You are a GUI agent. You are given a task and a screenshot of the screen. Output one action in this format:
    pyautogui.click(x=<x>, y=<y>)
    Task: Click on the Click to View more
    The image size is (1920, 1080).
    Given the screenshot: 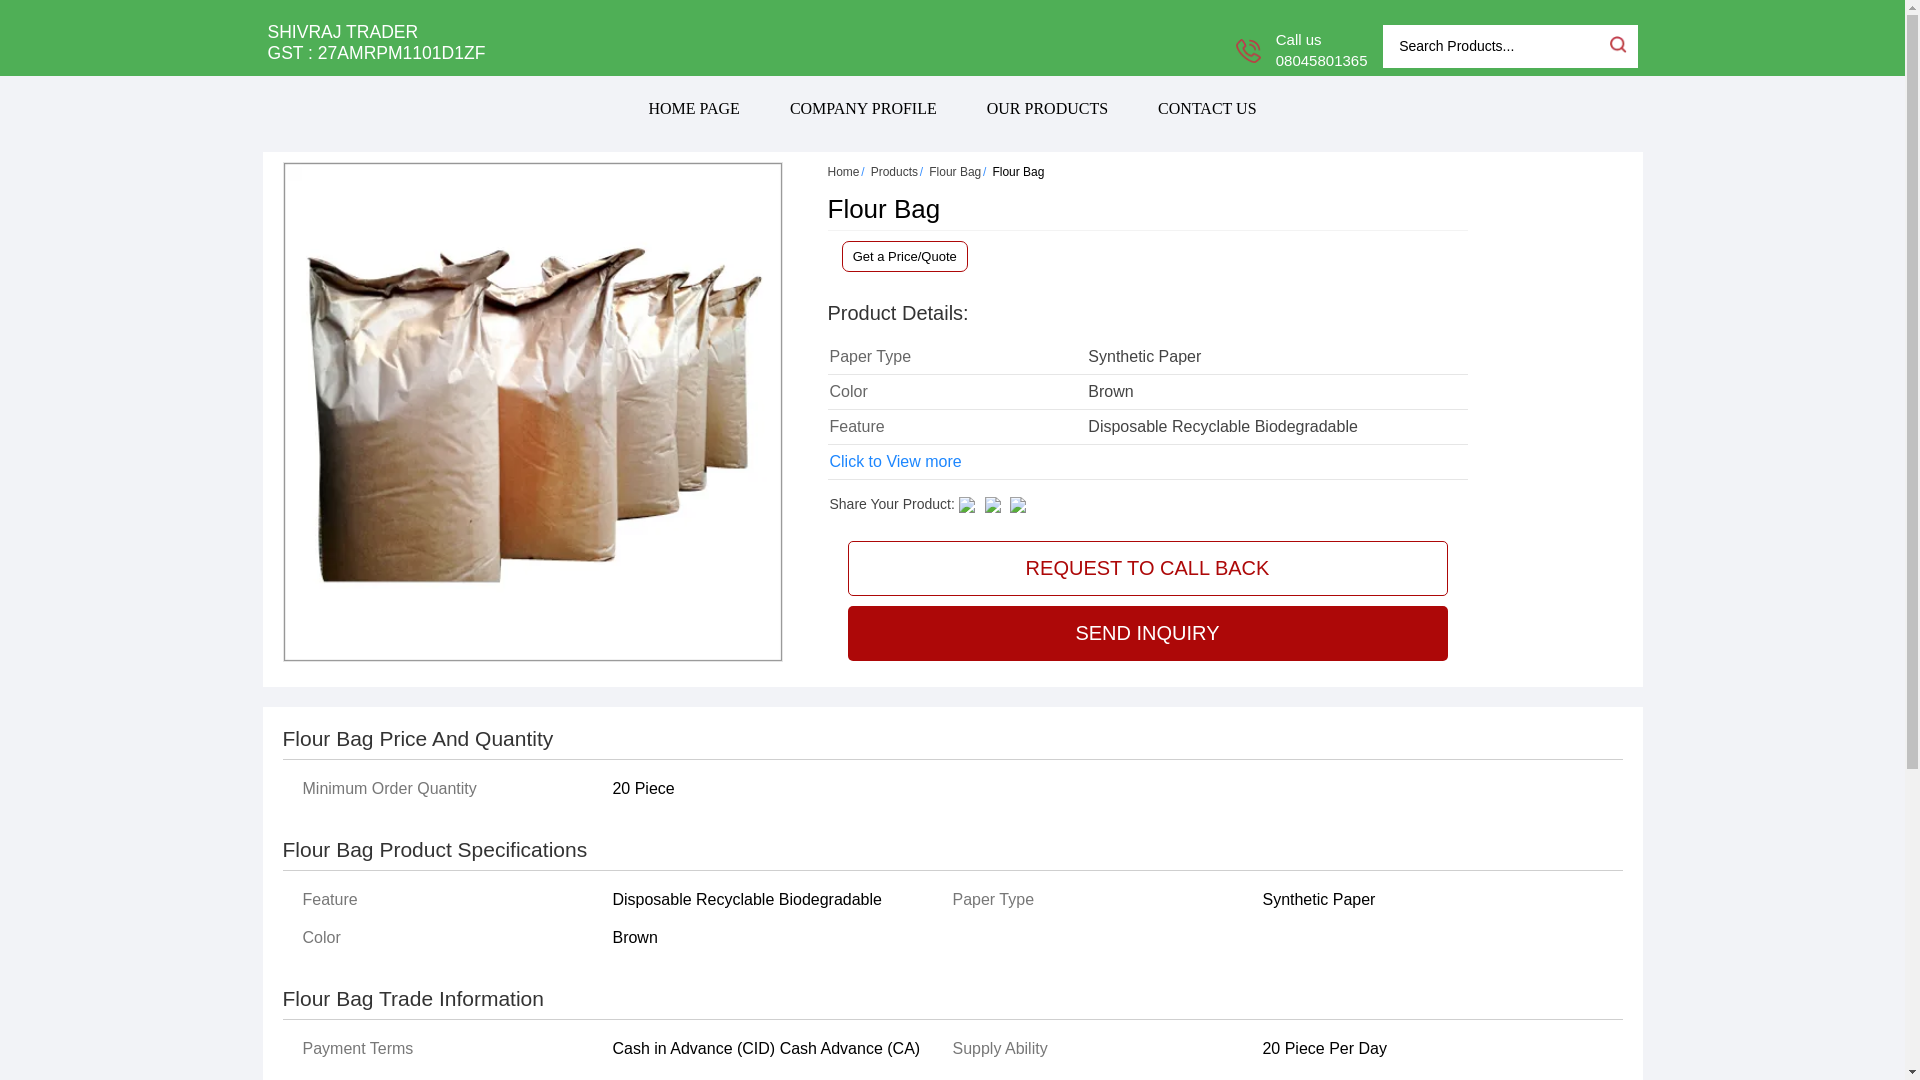 What is the action you would take?
    pyautogui.click(x=895, y=461)
    